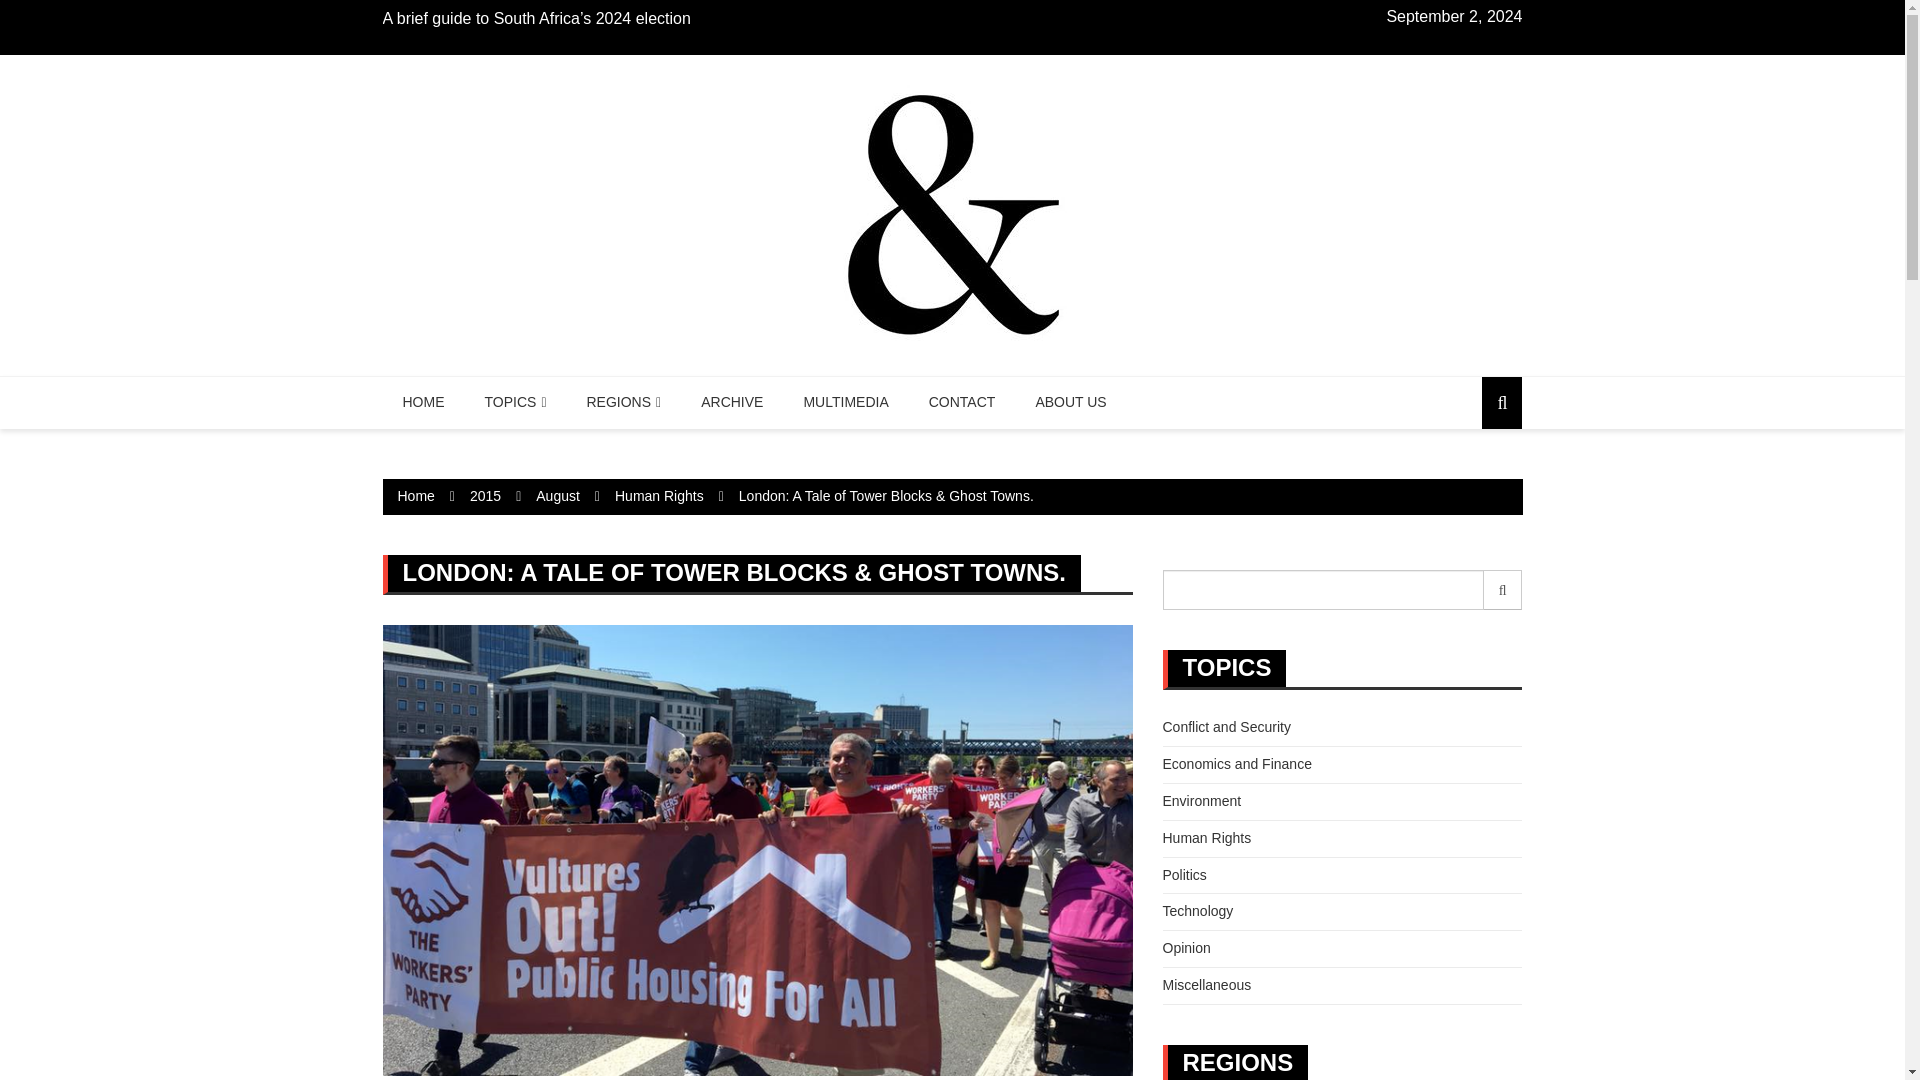 This screenshot has width=1920, height=1080. Describe the element at coordinates (515, 402) in the screenshot. I see `TOPICS` at that location.